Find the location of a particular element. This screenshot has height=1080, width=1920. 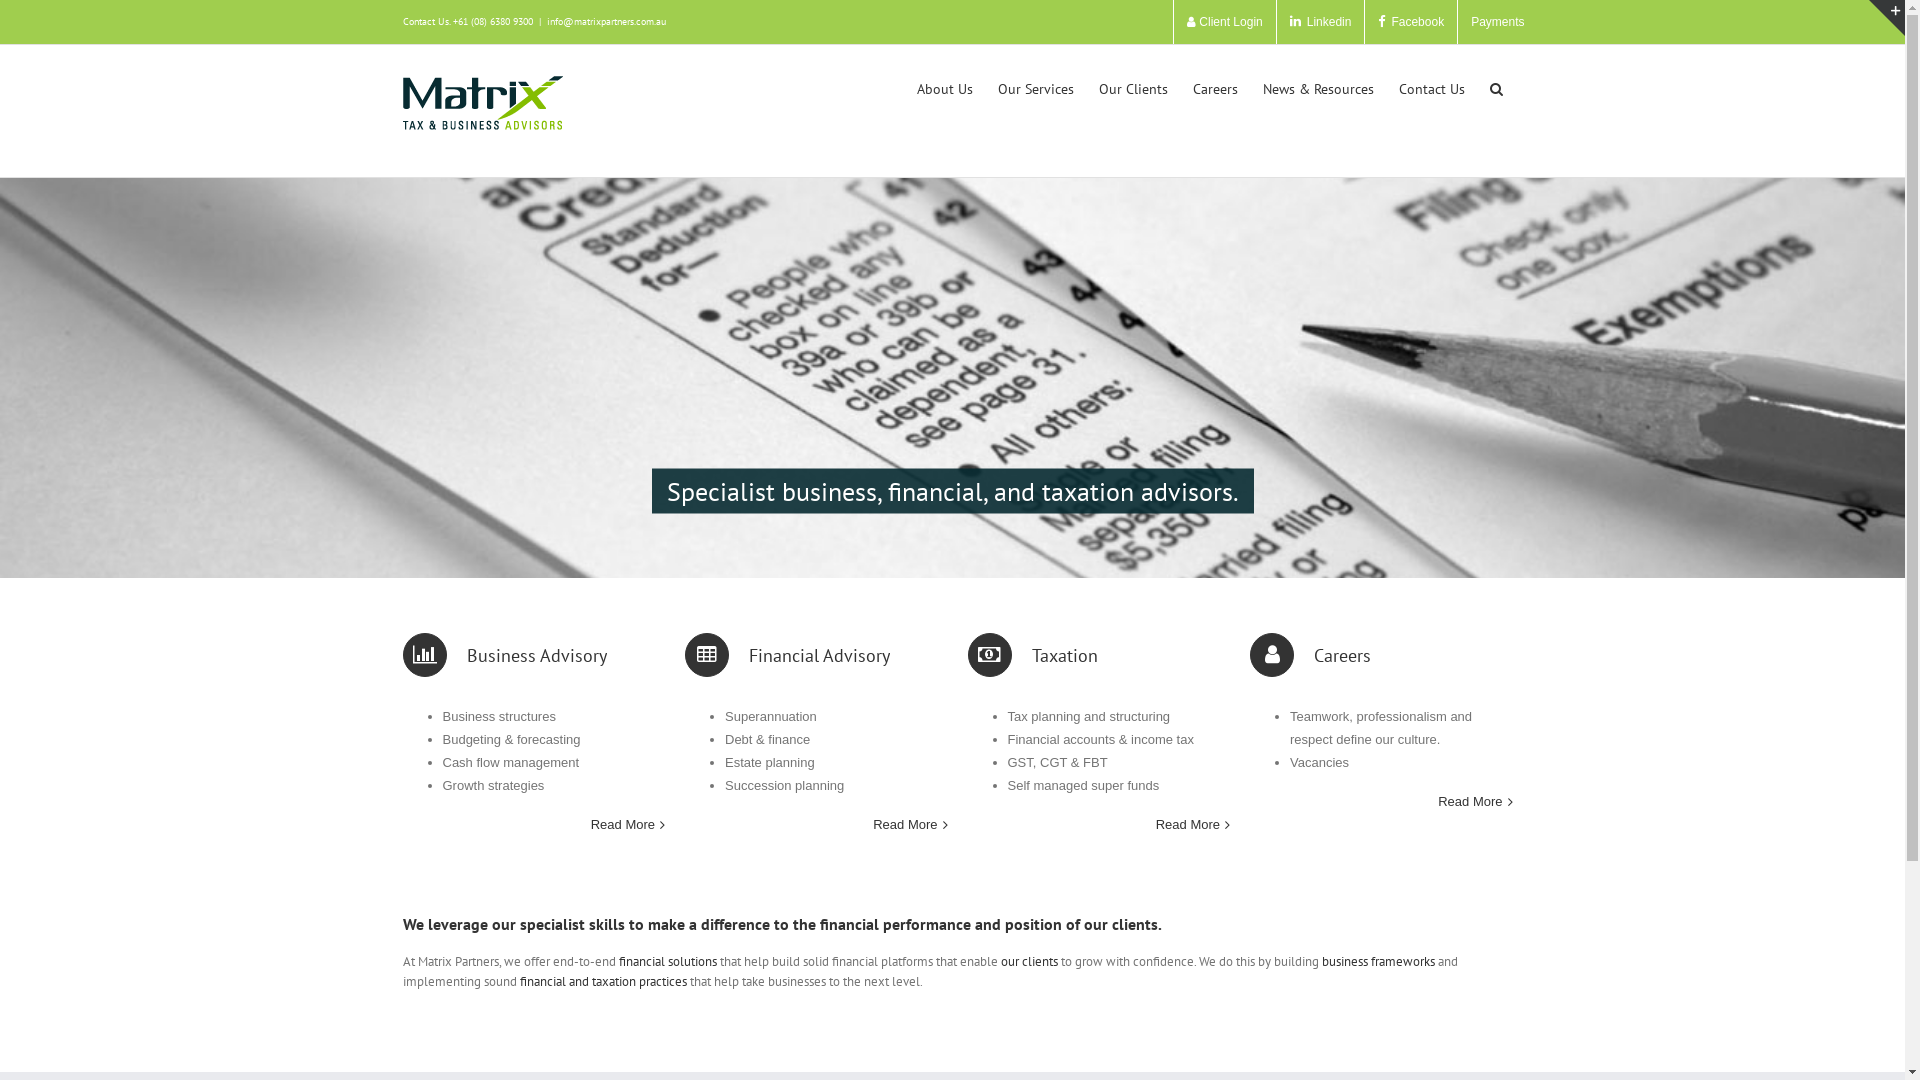

Contact Us is located at coordinates (1431, 88).